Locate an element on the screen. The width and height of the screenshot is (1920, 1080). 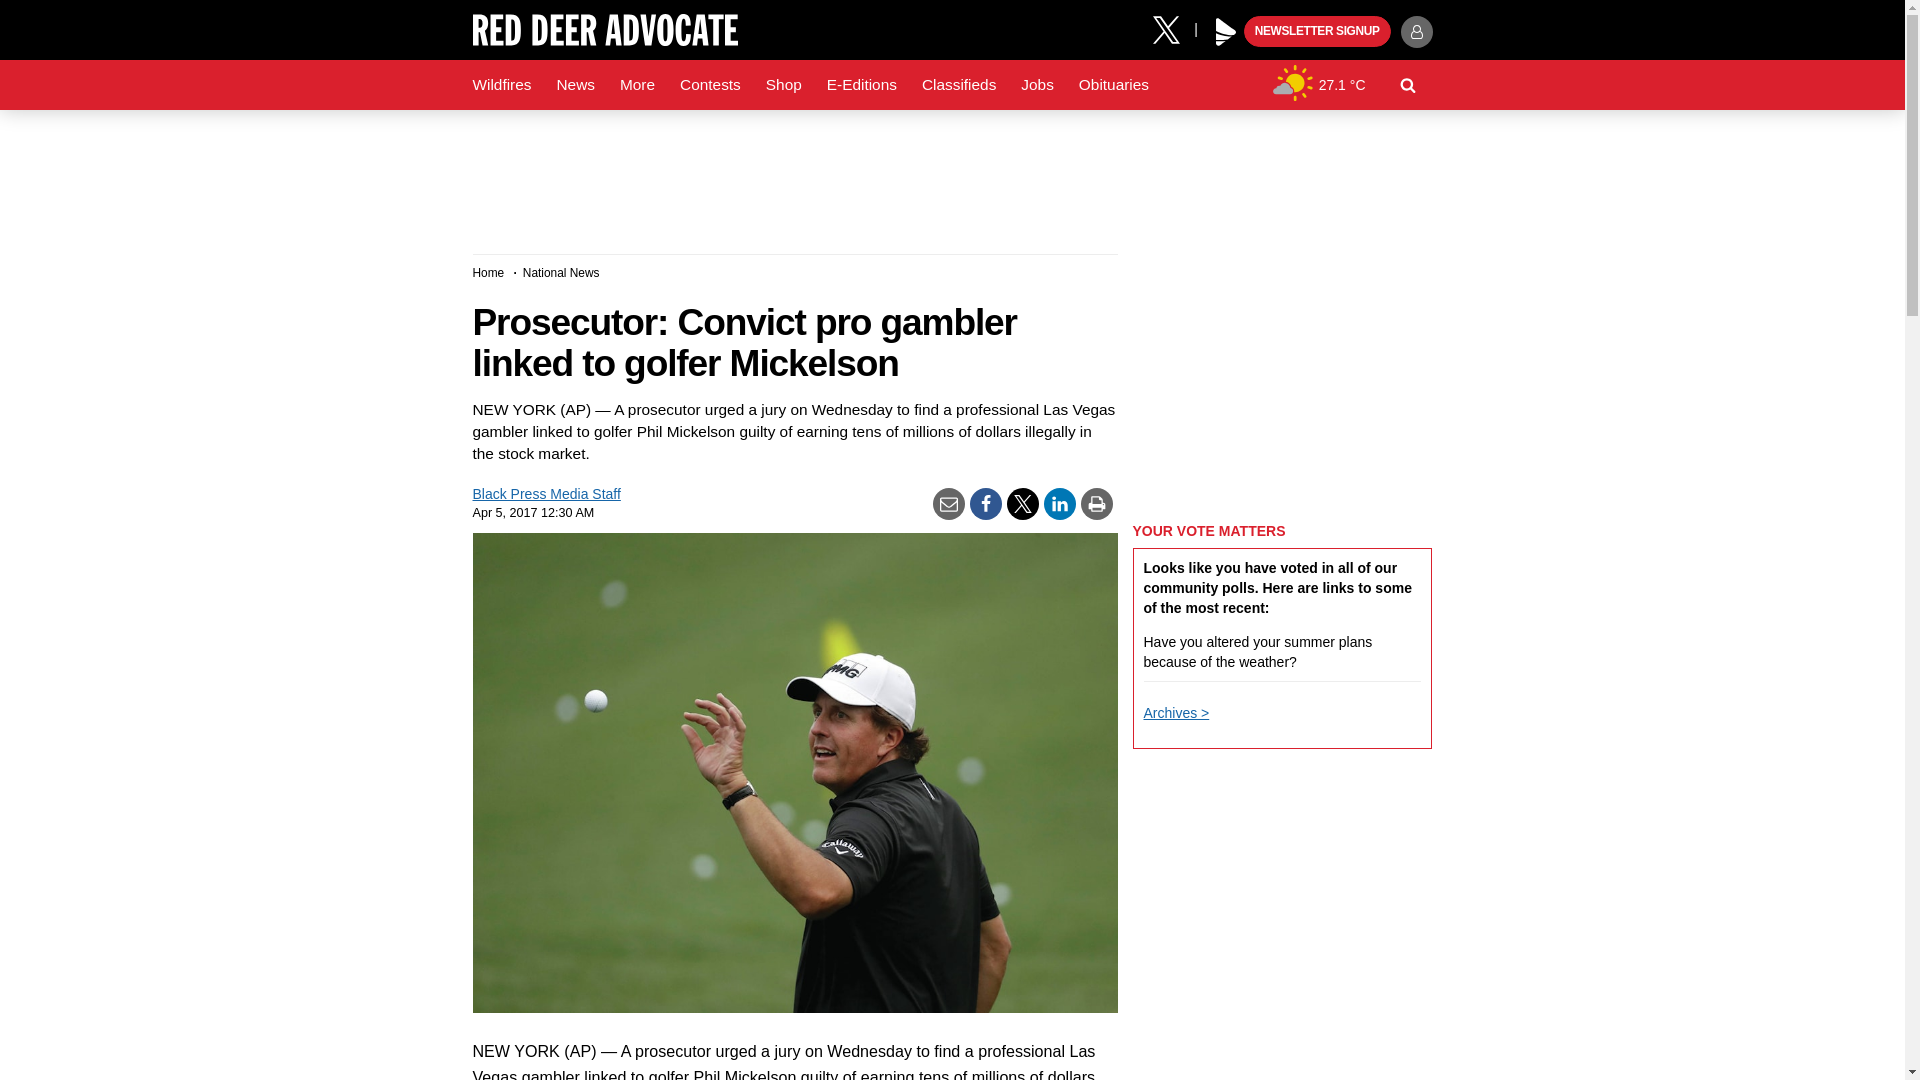
News is located at coordinates (574, 85).